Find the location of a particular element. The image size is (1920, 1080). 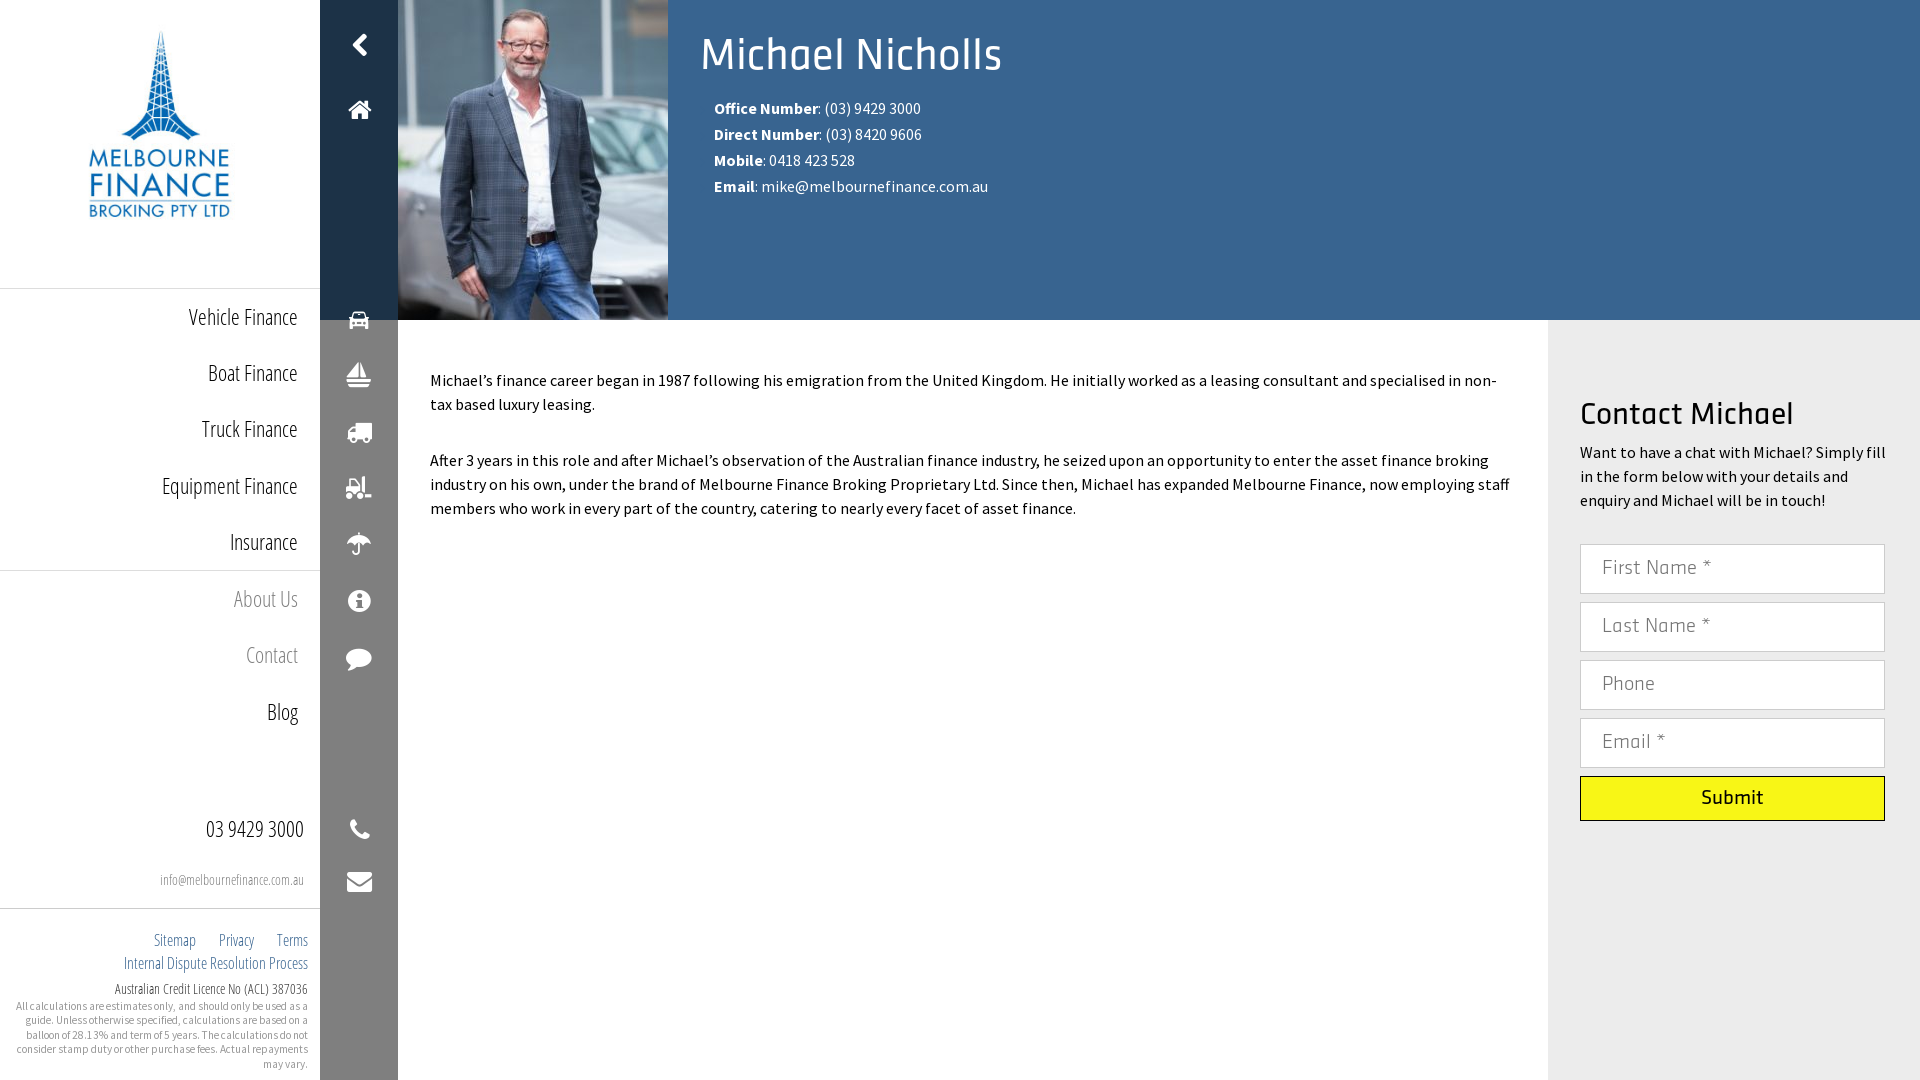

Boat Finance is located at coordinates (160, 373).